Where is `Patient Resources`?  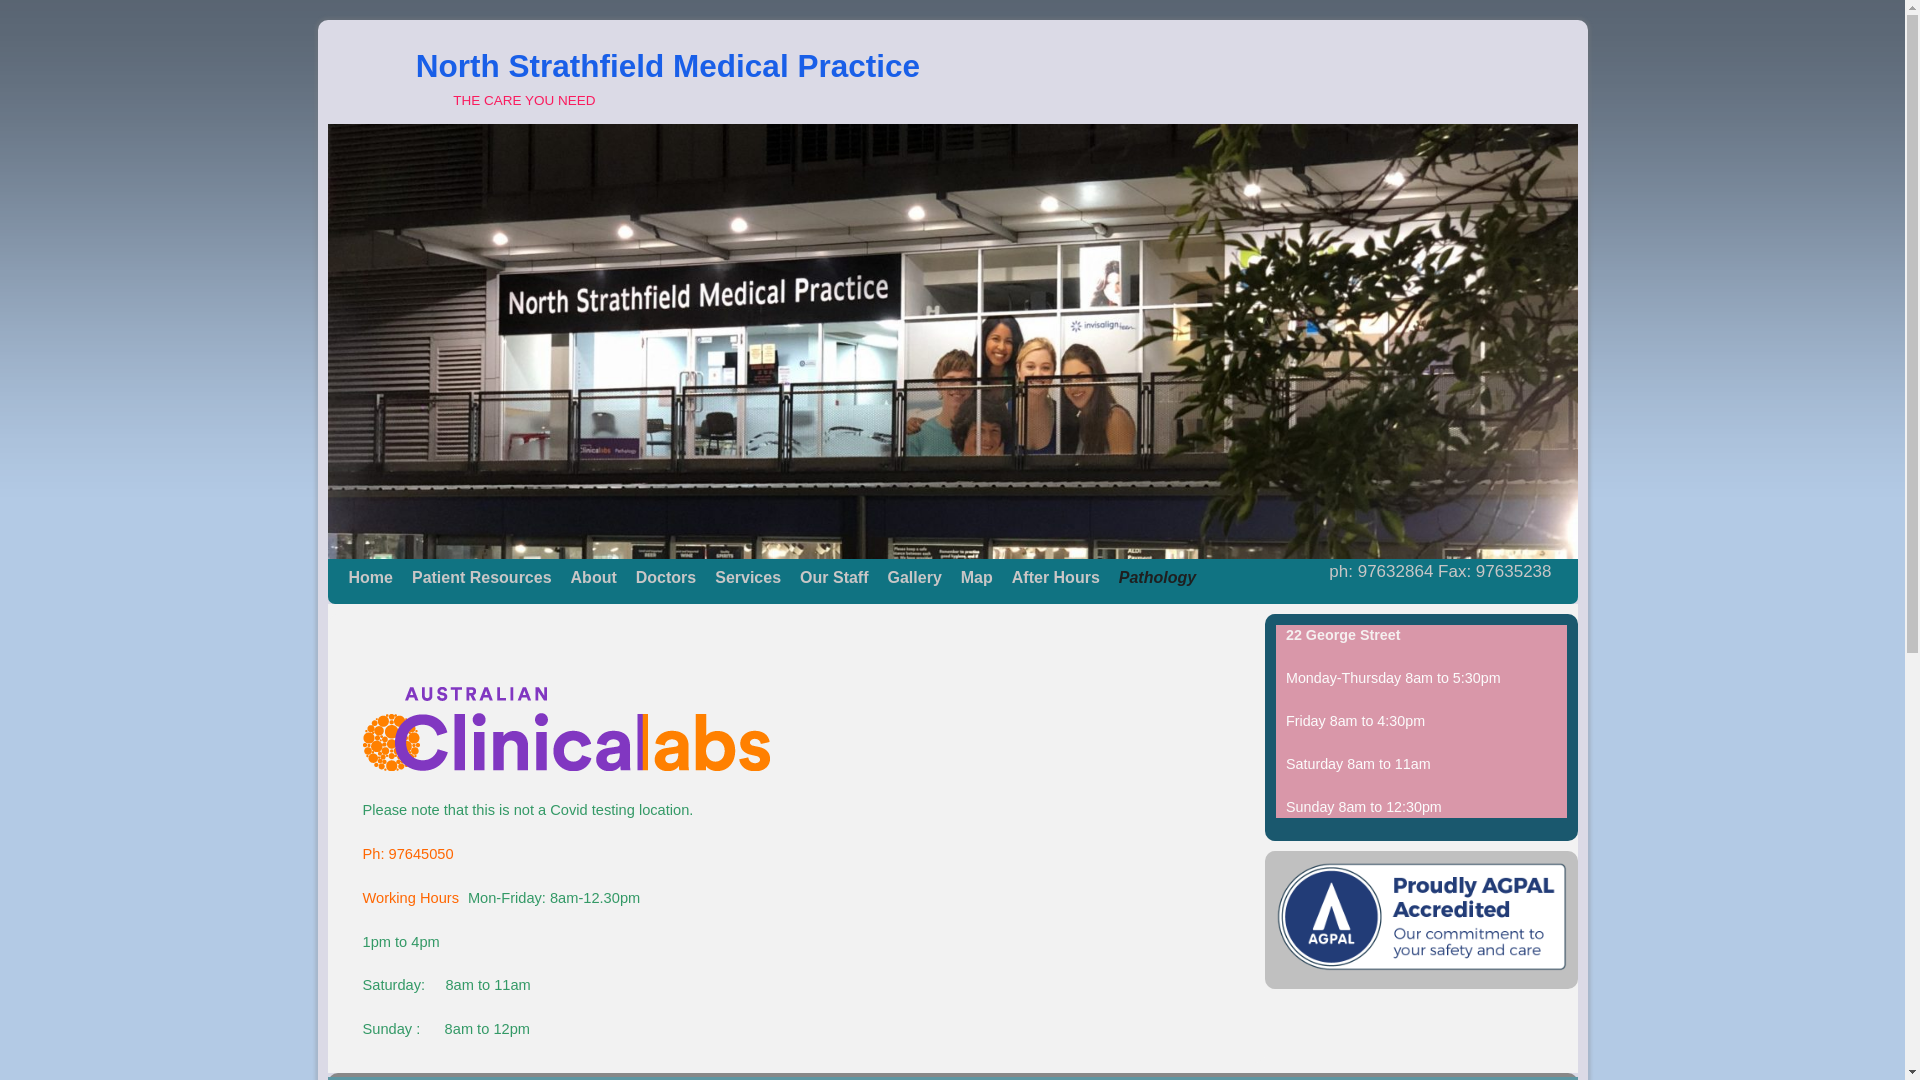
Patient Resources is located at coordinates (482, 578).